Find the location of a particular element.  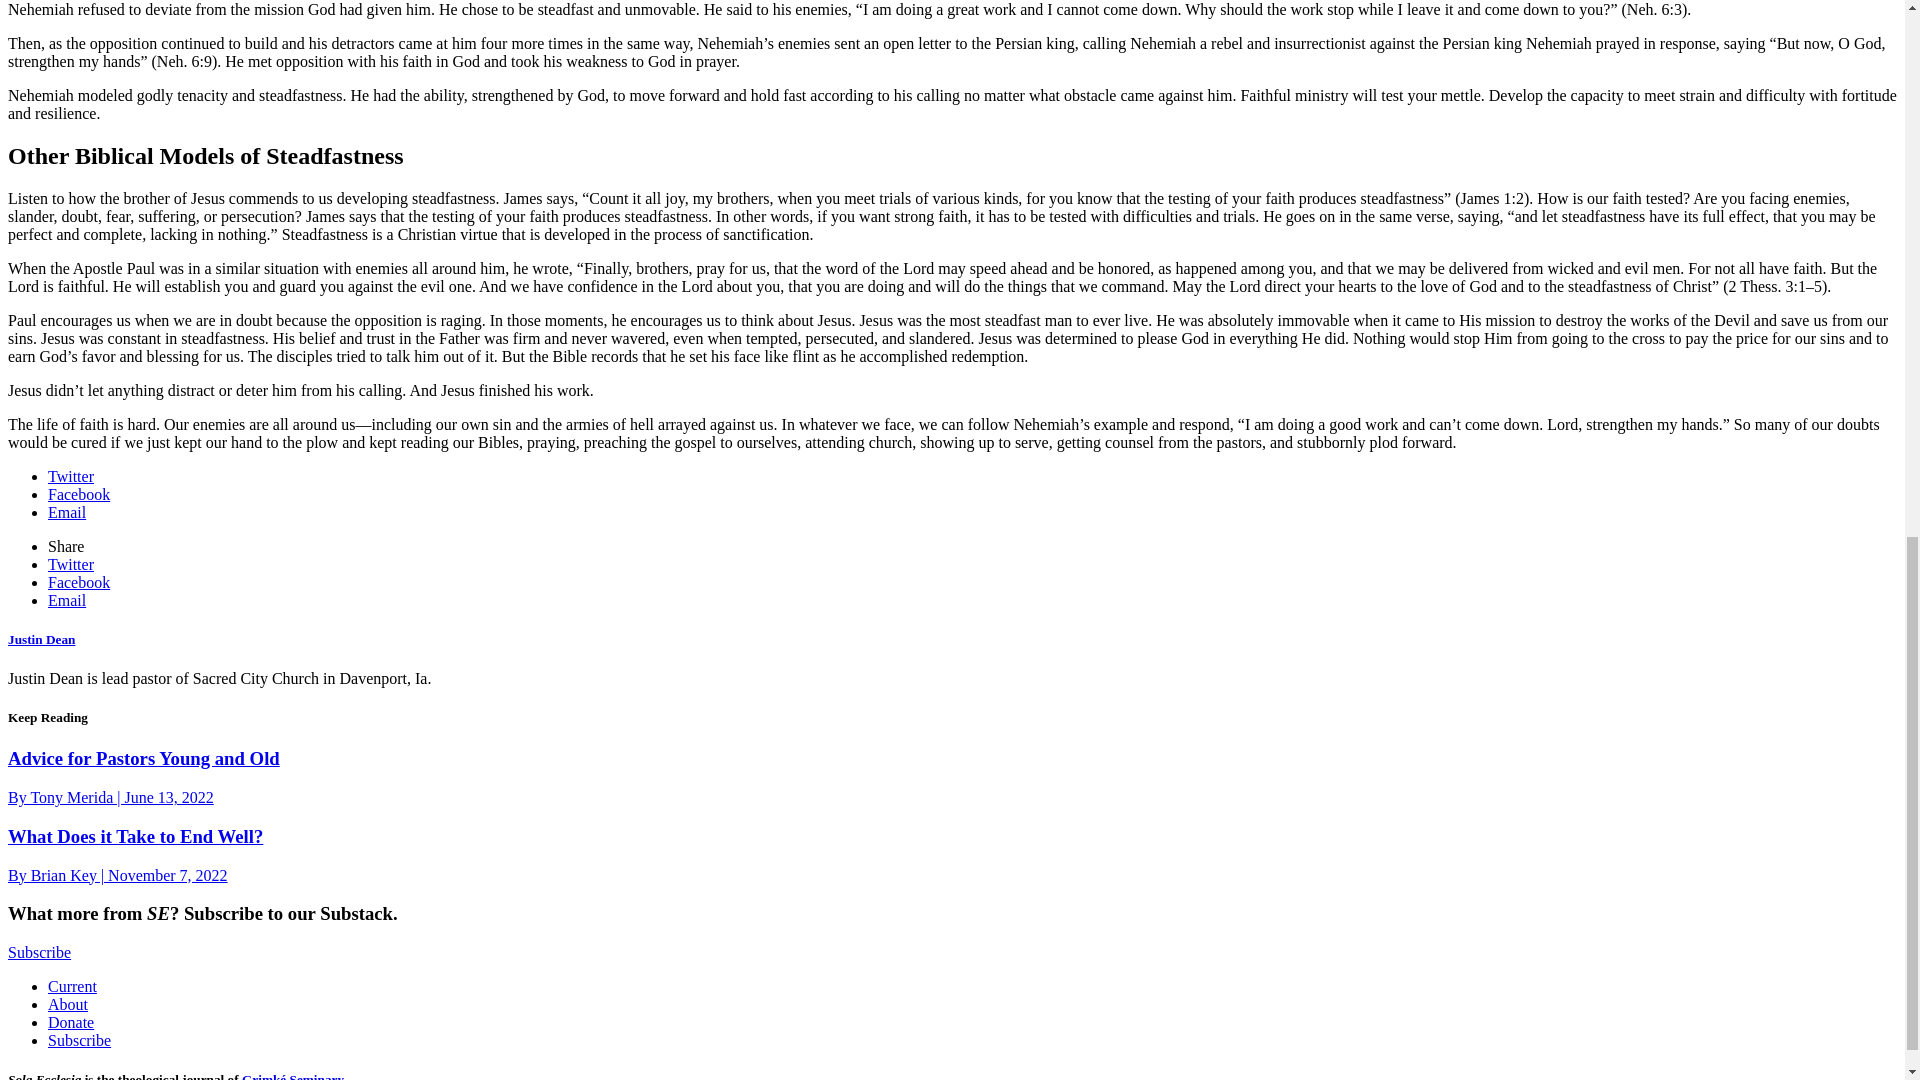

Email is located at coordinates (67, 600).